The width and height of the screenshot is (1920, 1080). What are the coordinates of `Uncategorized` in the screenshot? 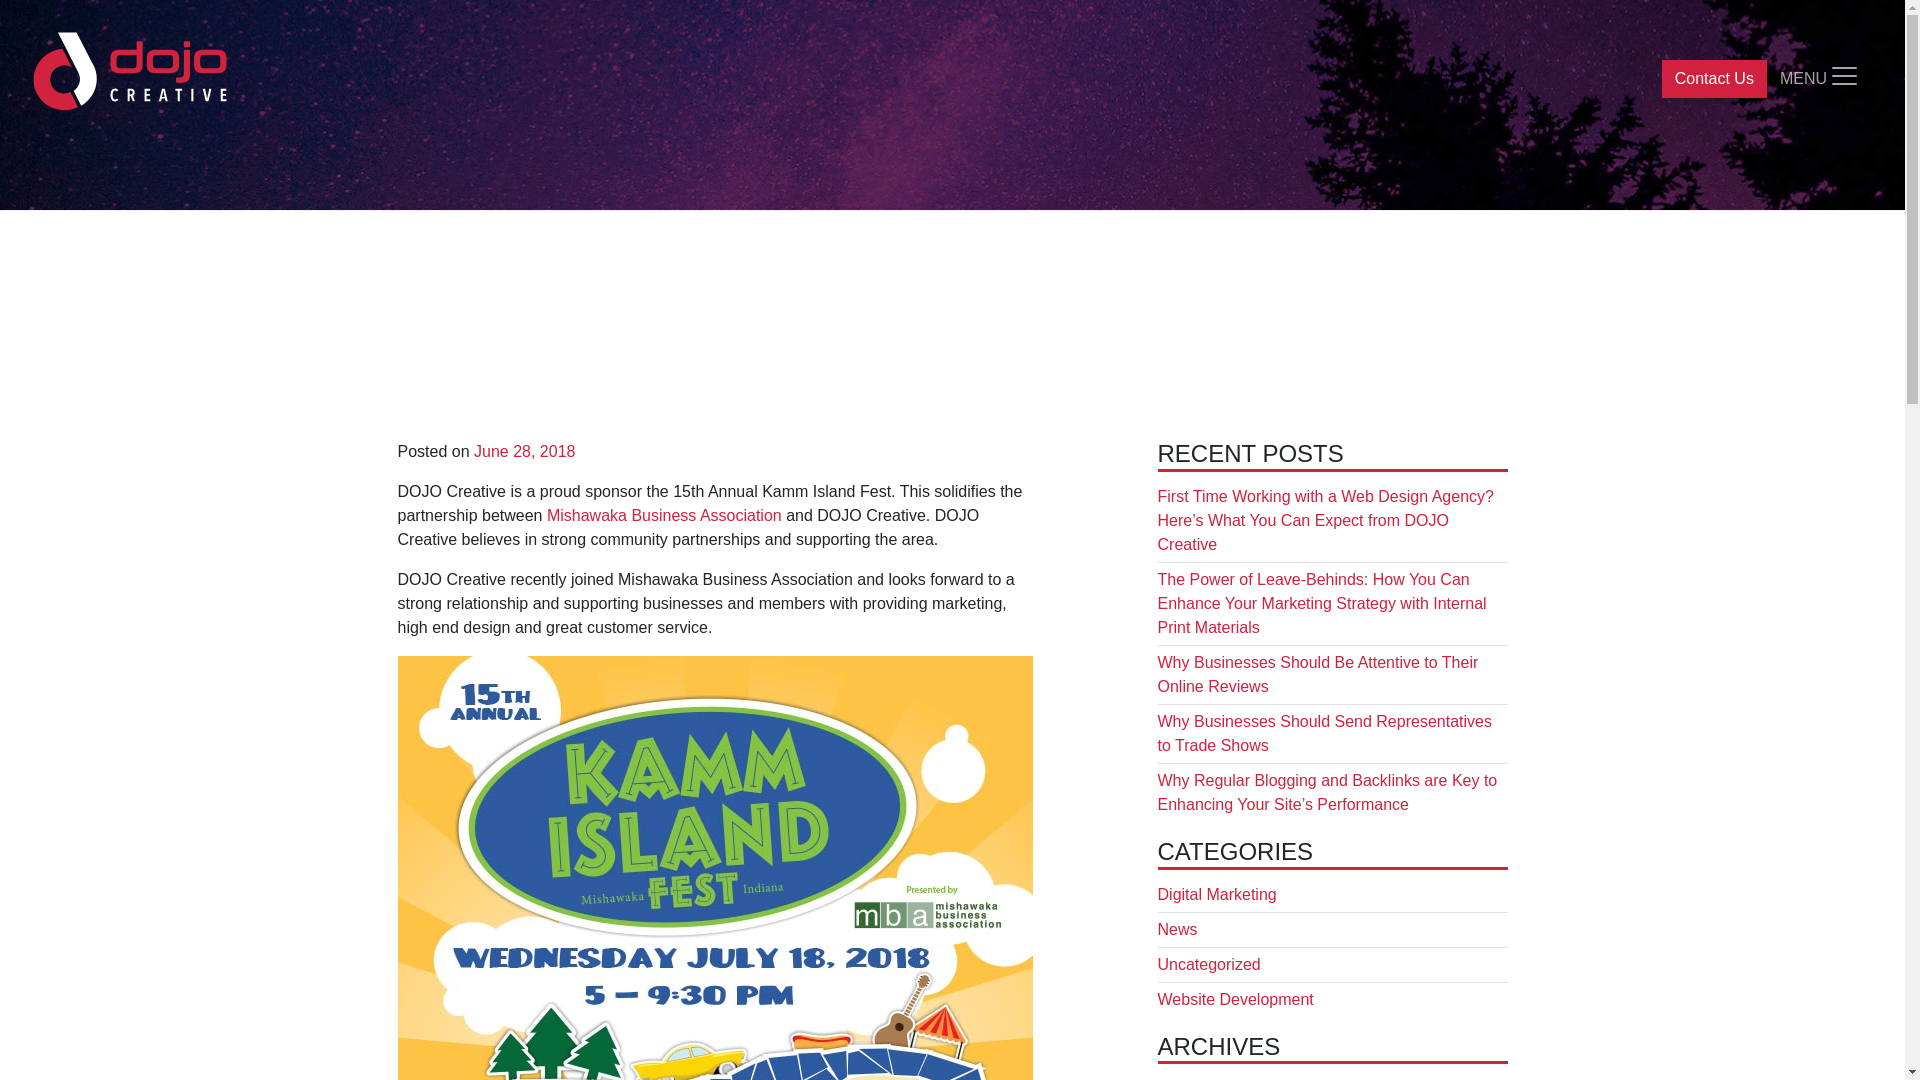 It's located at (1209, 964).